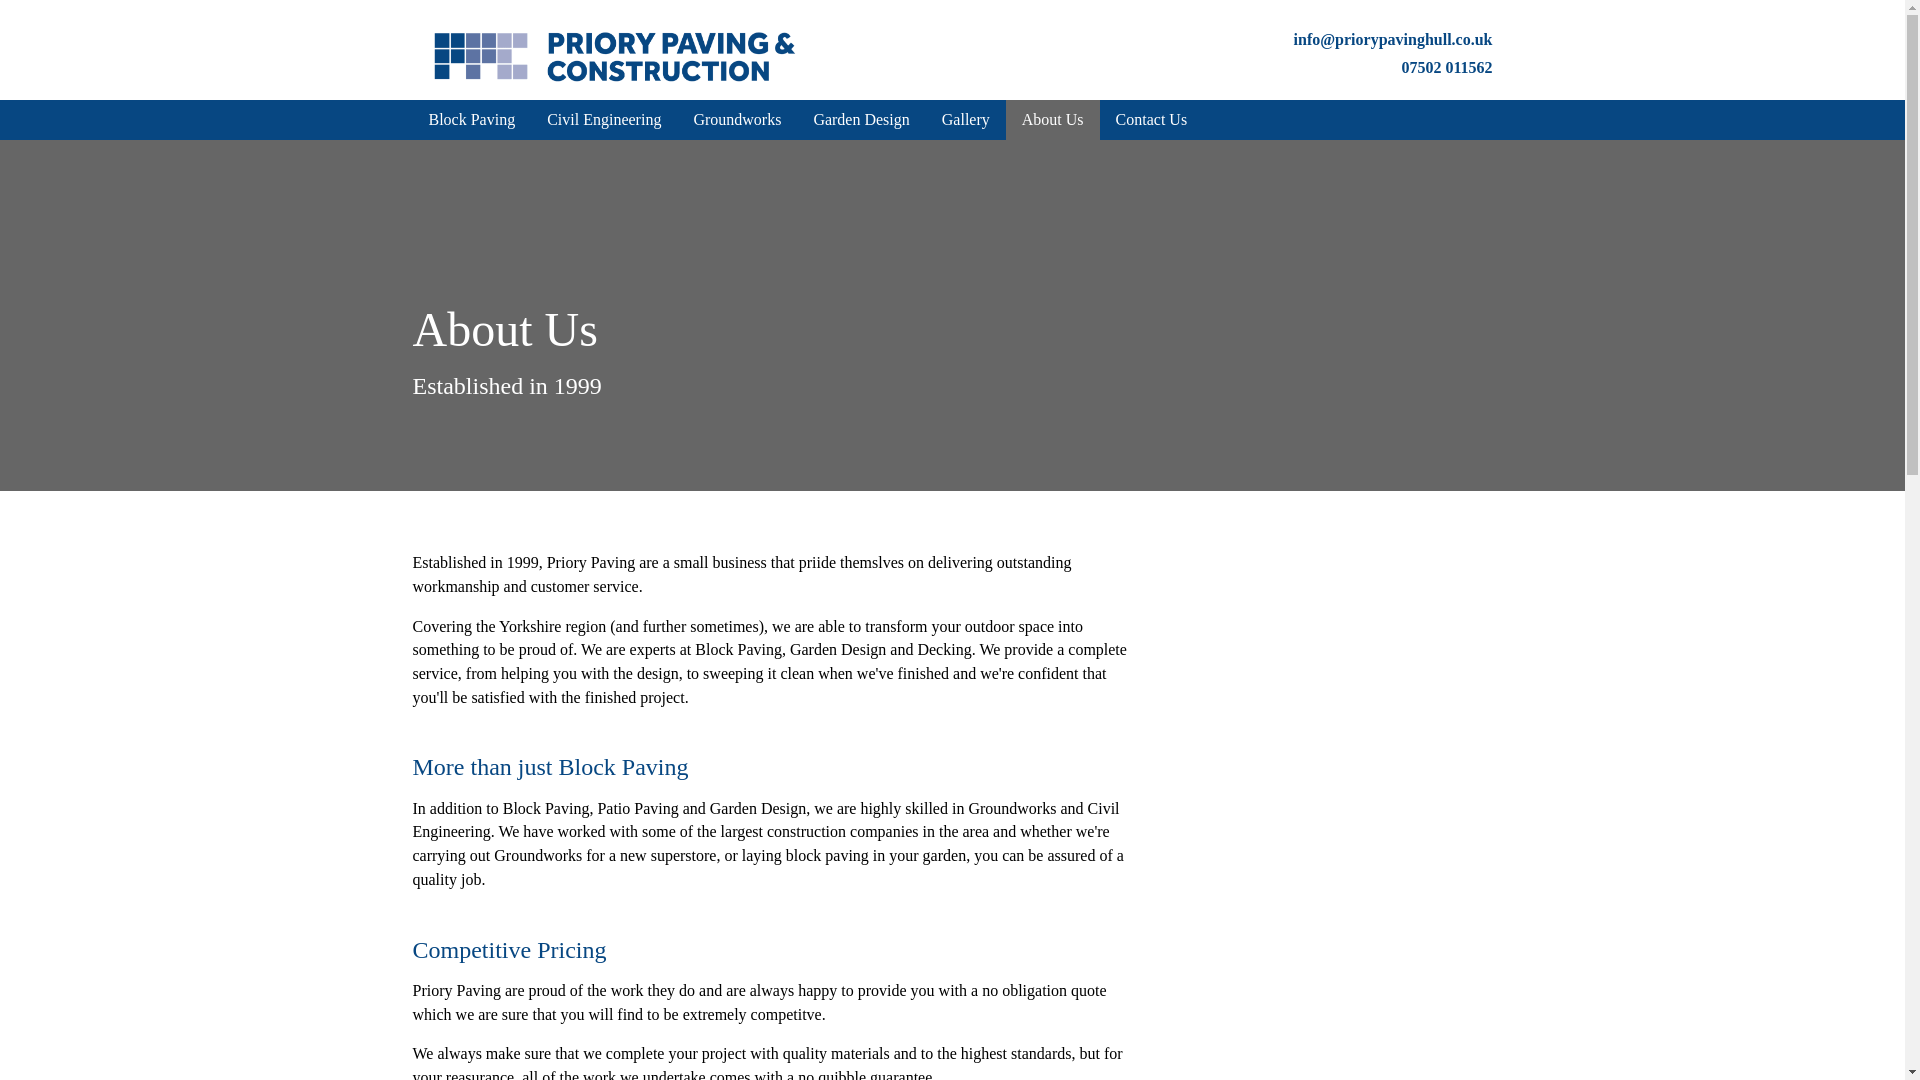 The height and width of the screenshot is (1080, 1920). Describe the element at coordinates (1152, 120) in the screenshot. I see `Contact Us` at that location.